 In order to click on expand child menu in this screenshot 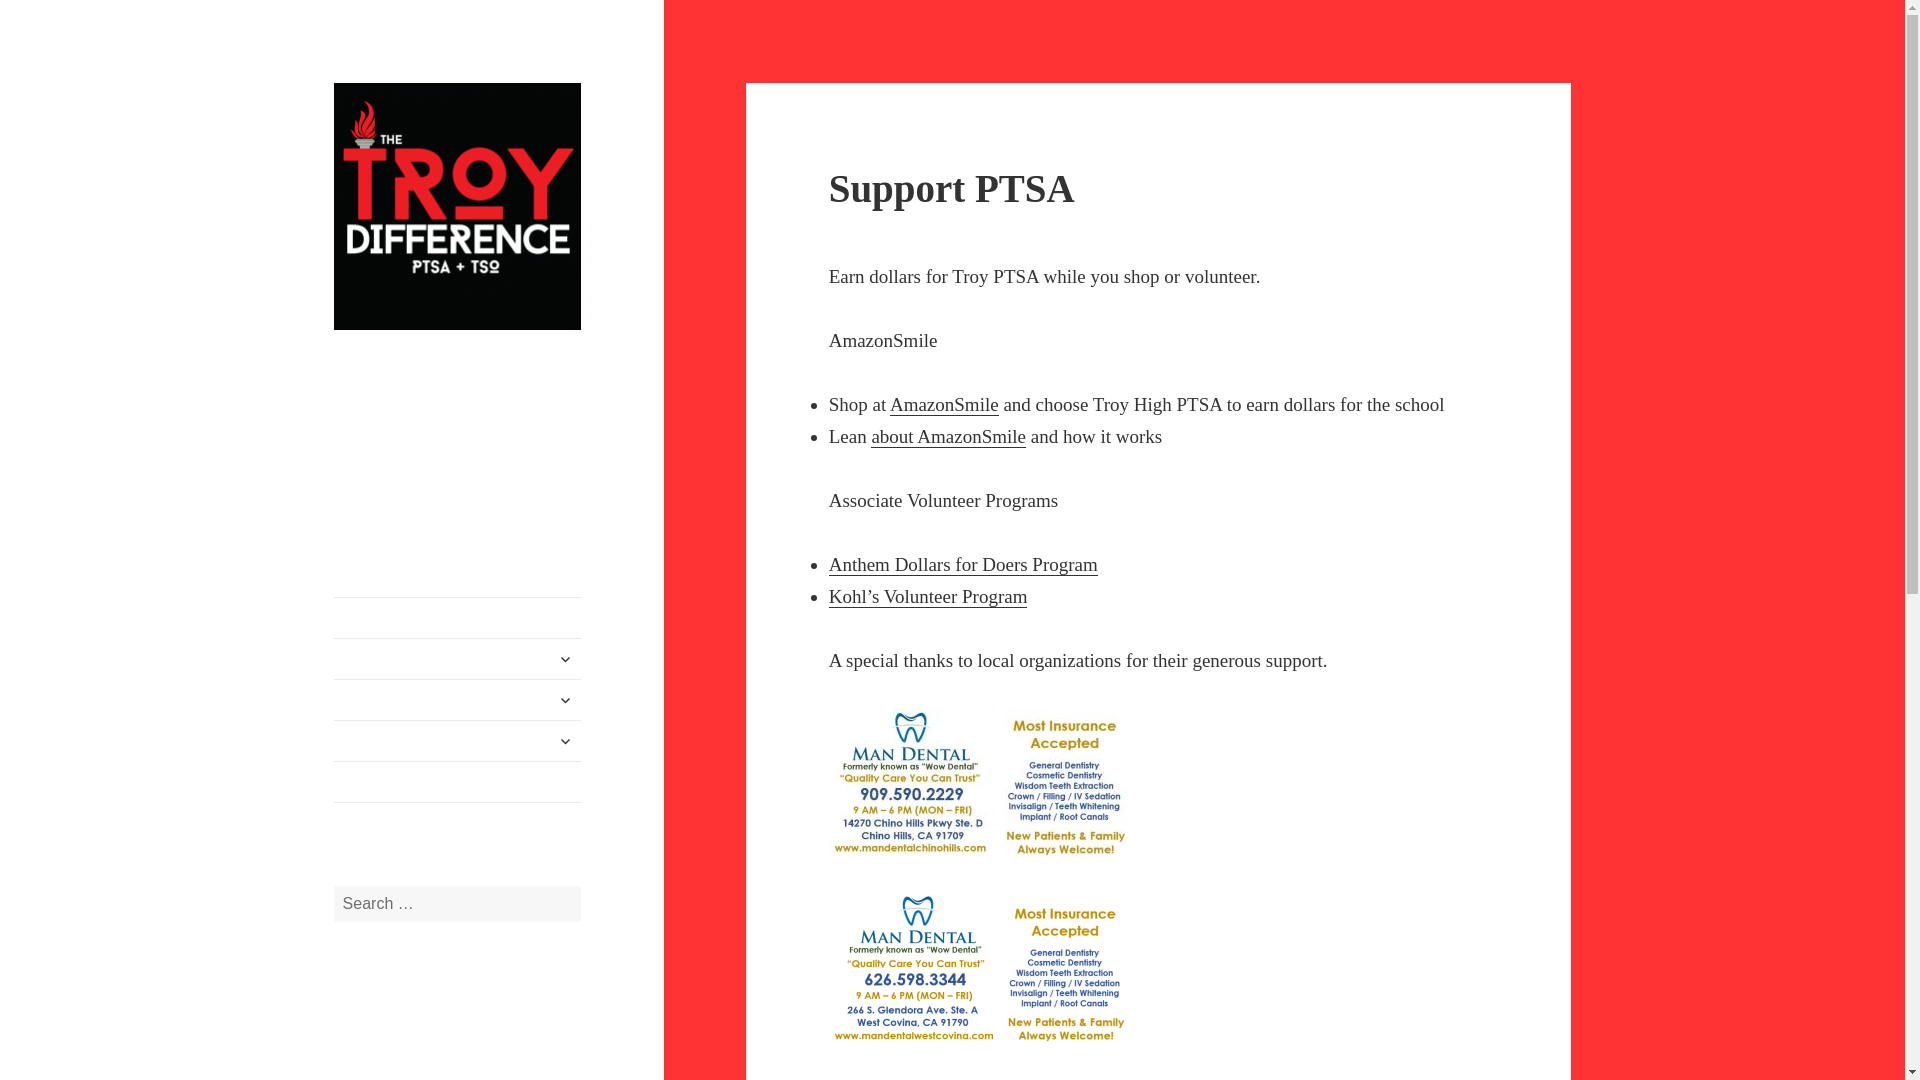, I will do `click(565, 700)`.